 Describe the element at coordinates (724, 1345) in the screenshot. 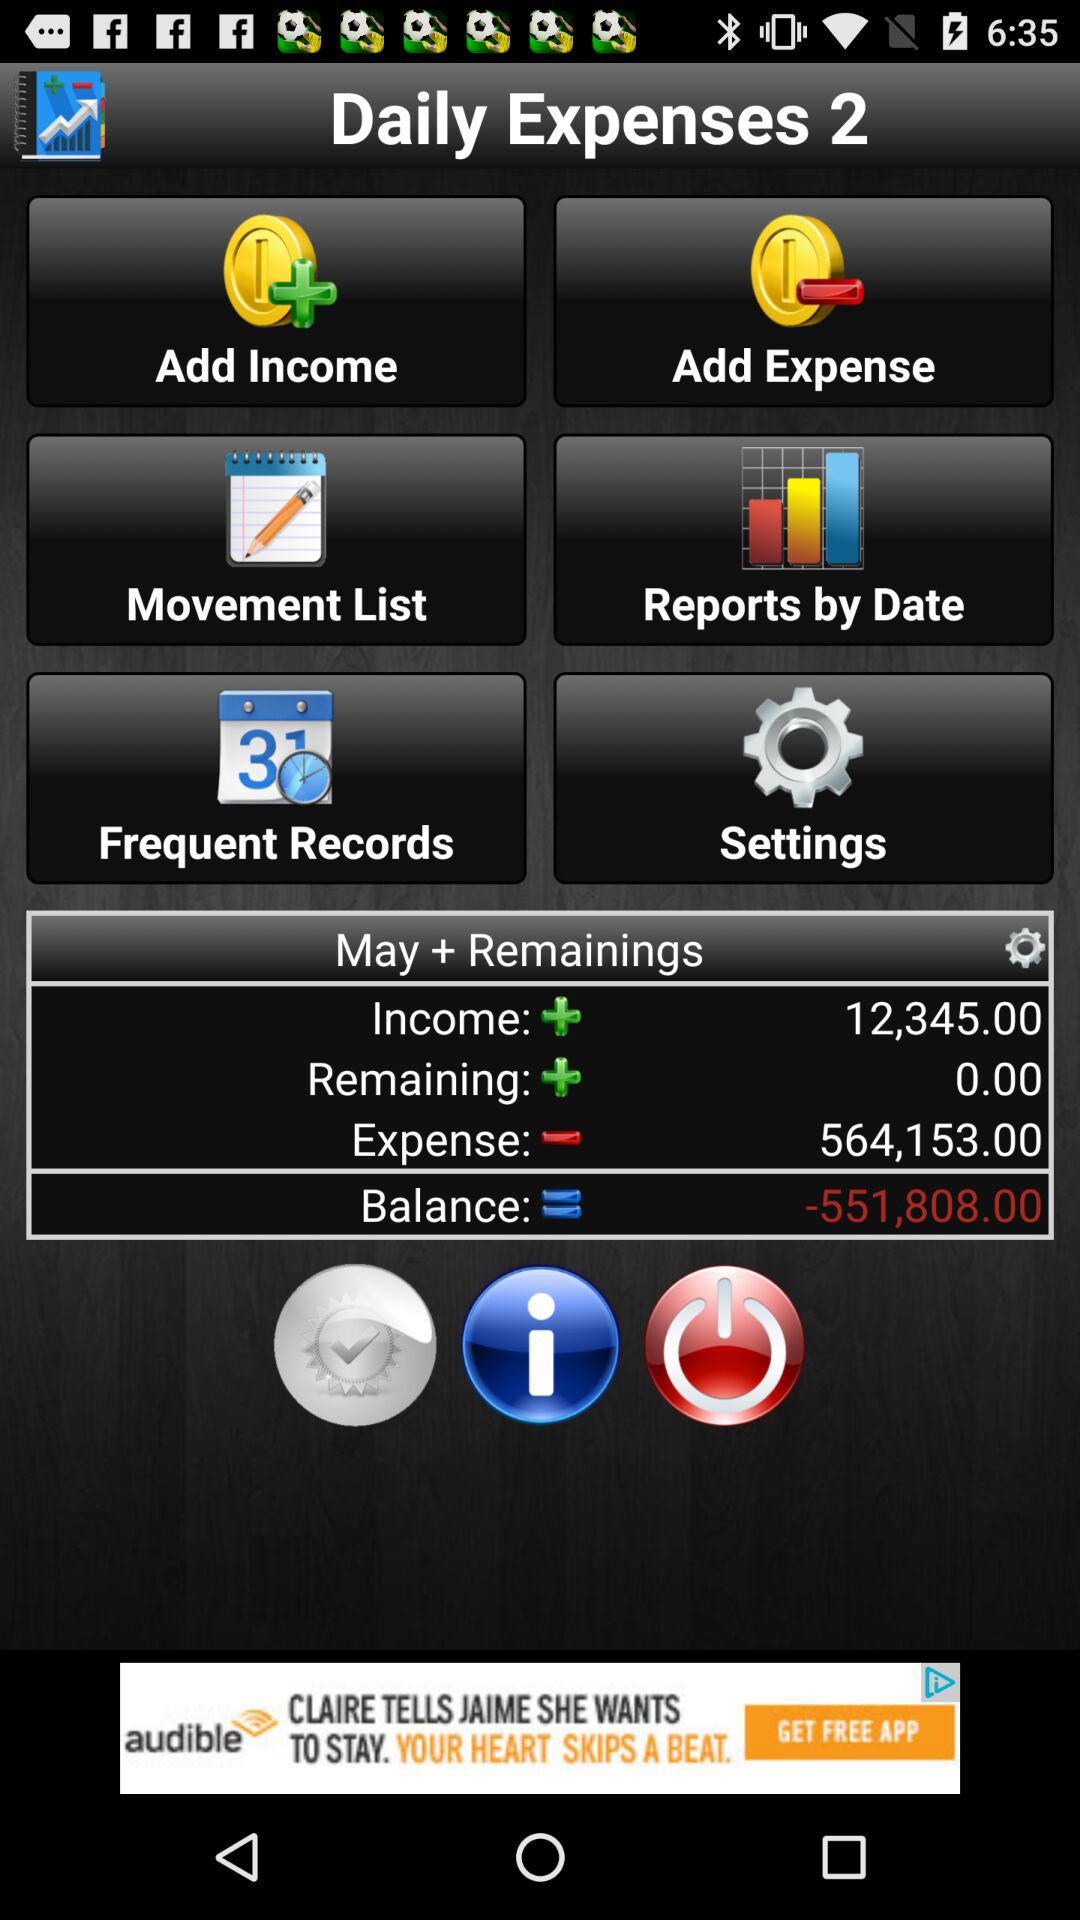

I see `close the app` at that location.